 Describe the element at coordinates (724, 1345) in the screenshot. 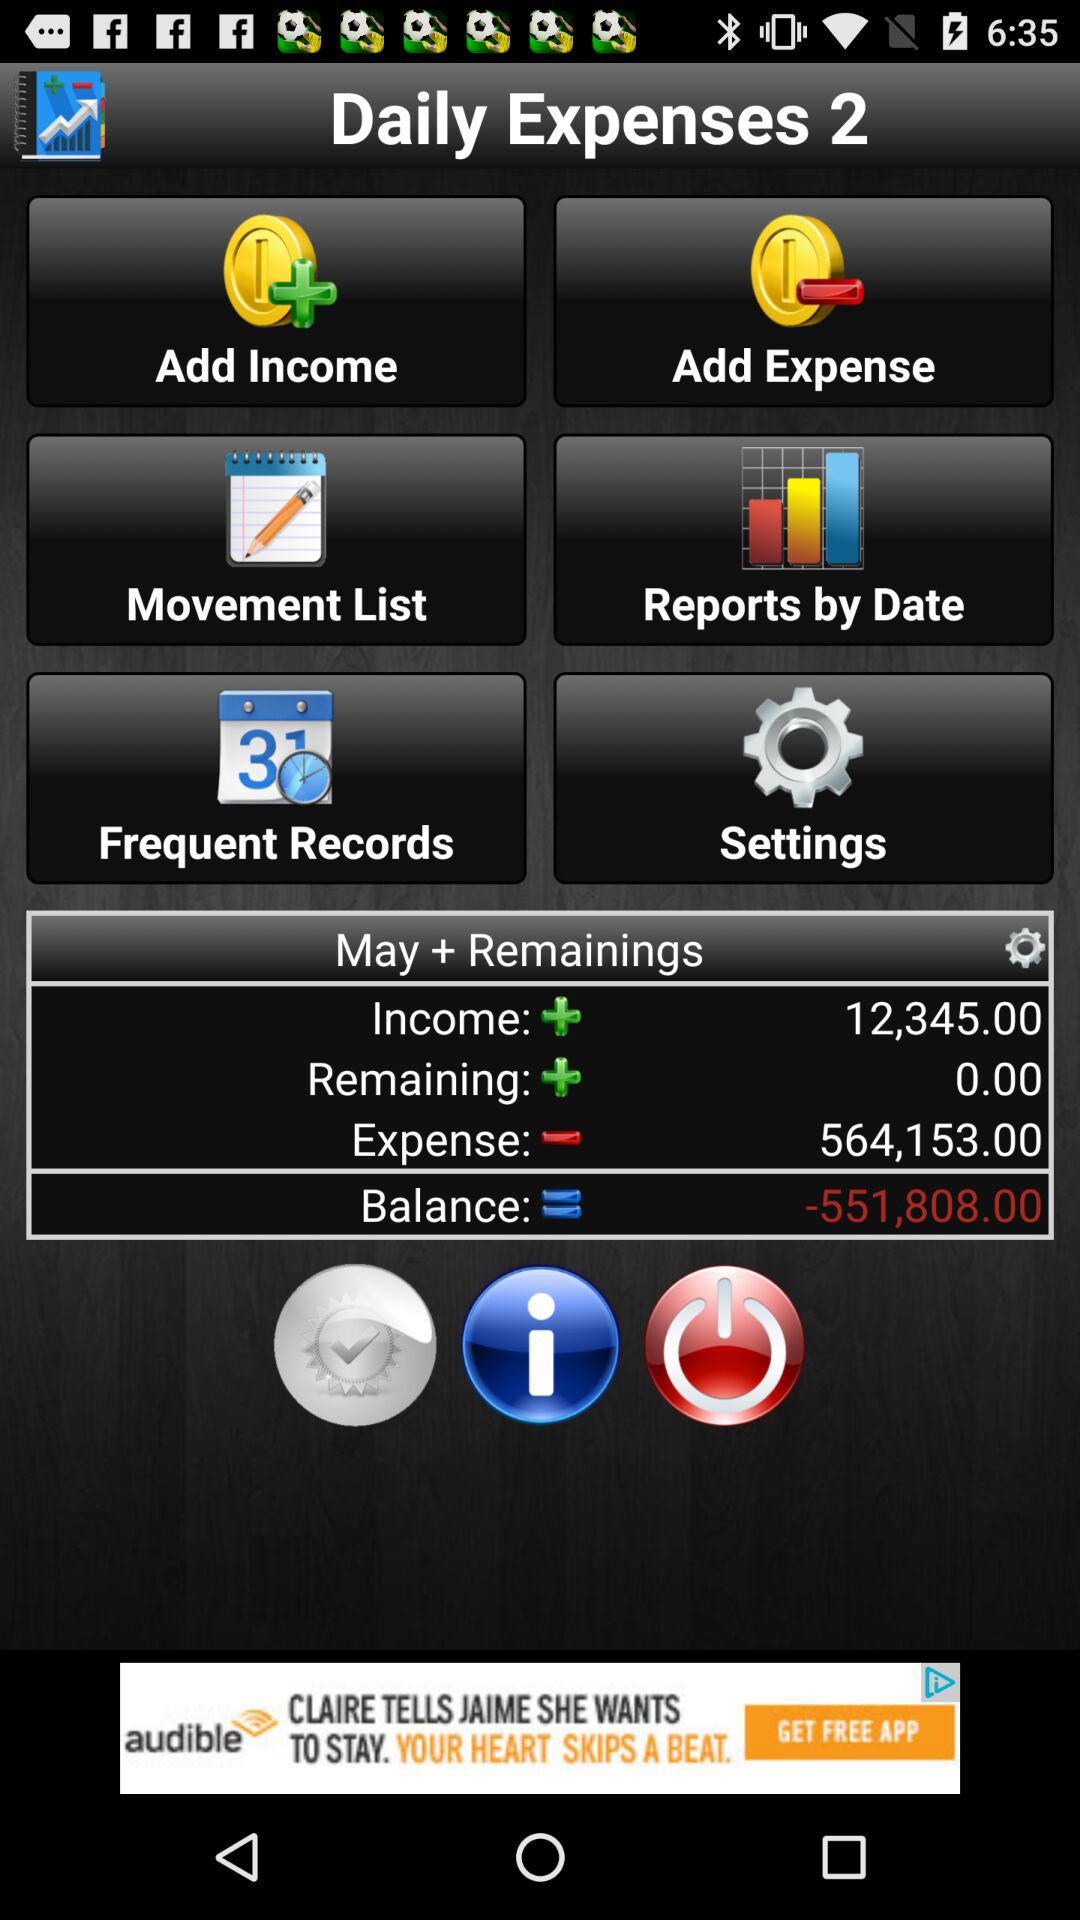

I see `close the app` at that location.